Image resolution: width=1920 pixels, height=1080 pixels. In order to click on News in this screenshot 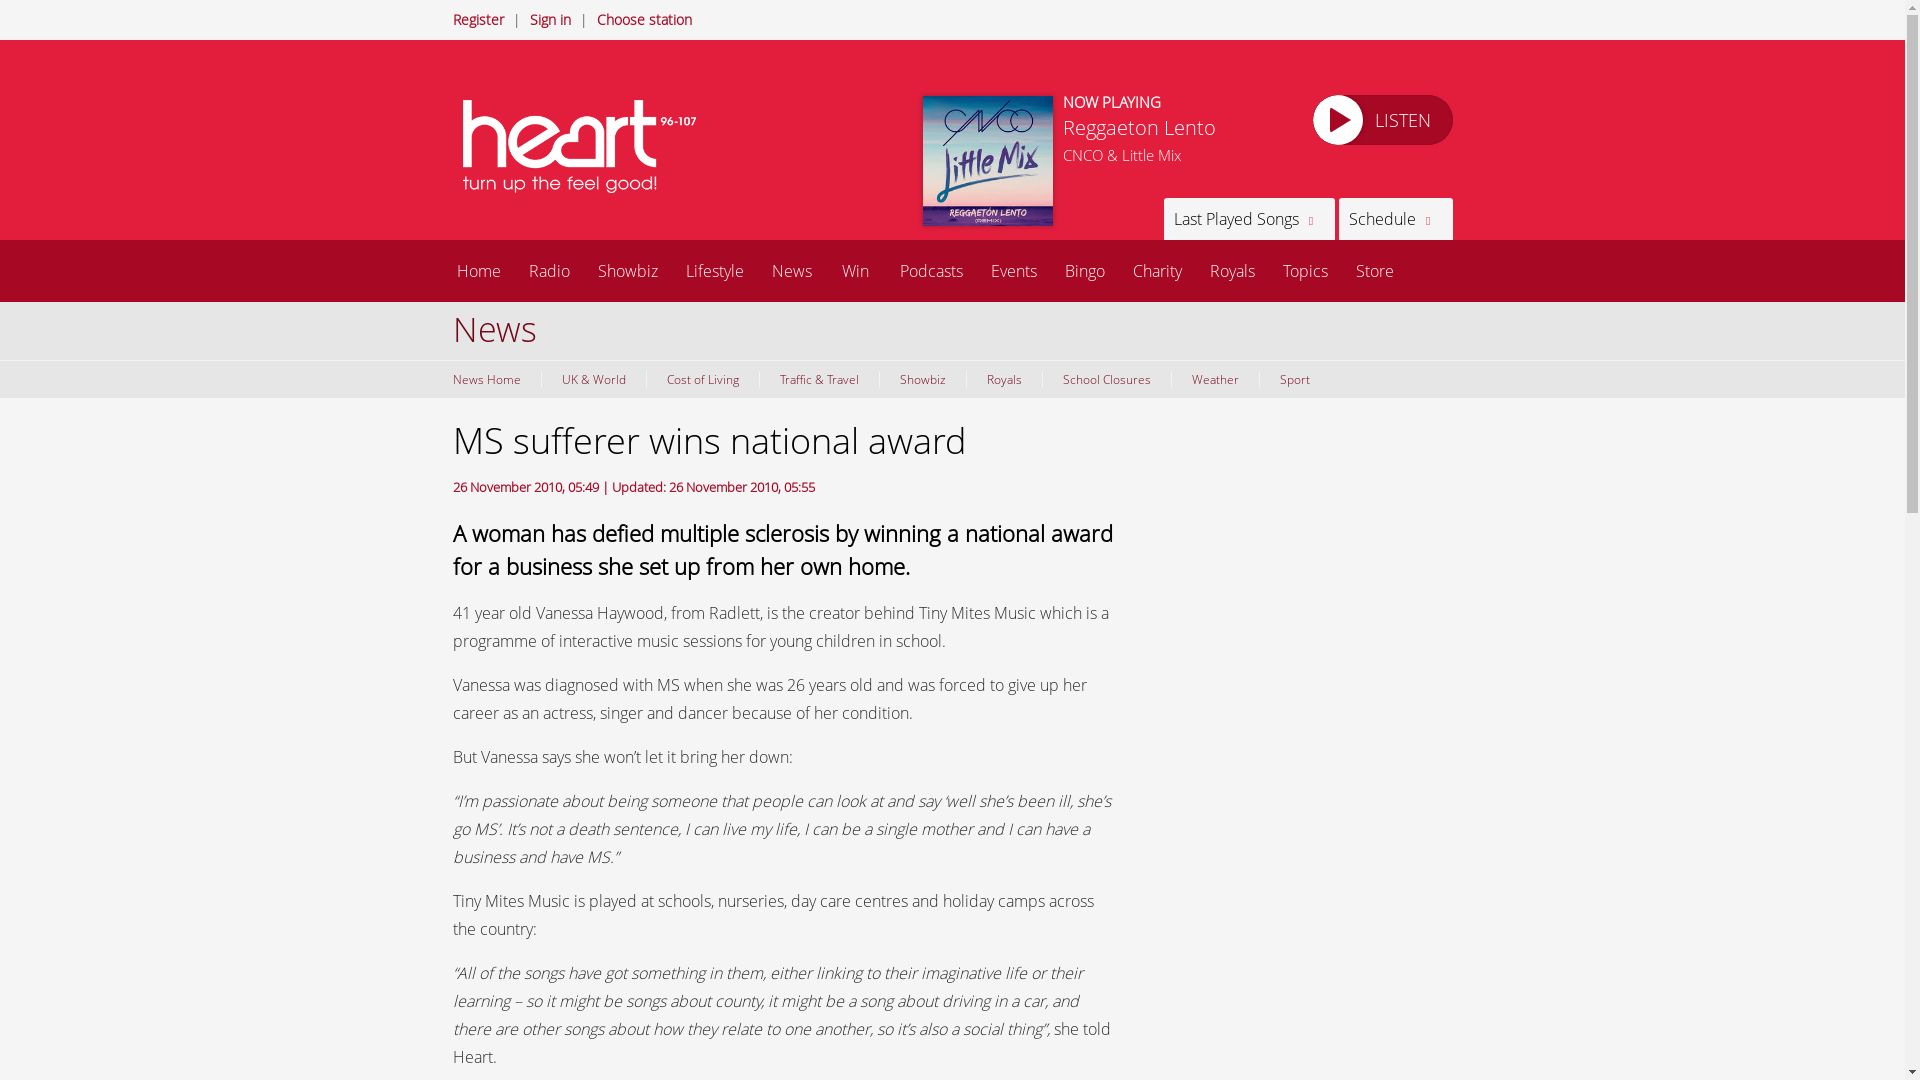, I will do `click(792, 270)`.